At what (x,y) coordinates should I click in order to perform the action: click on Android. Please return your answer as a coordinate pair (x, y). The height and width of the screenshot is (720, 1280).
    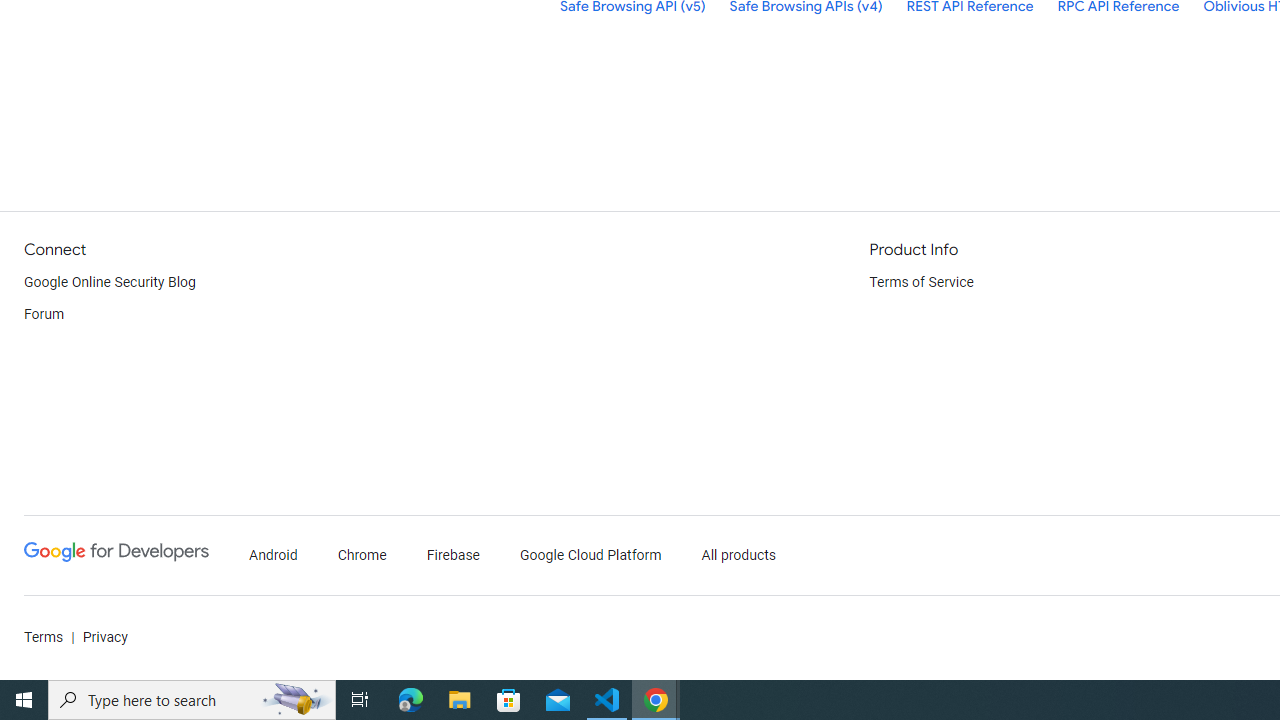
    Looking at the image, I should click on (274, 556).